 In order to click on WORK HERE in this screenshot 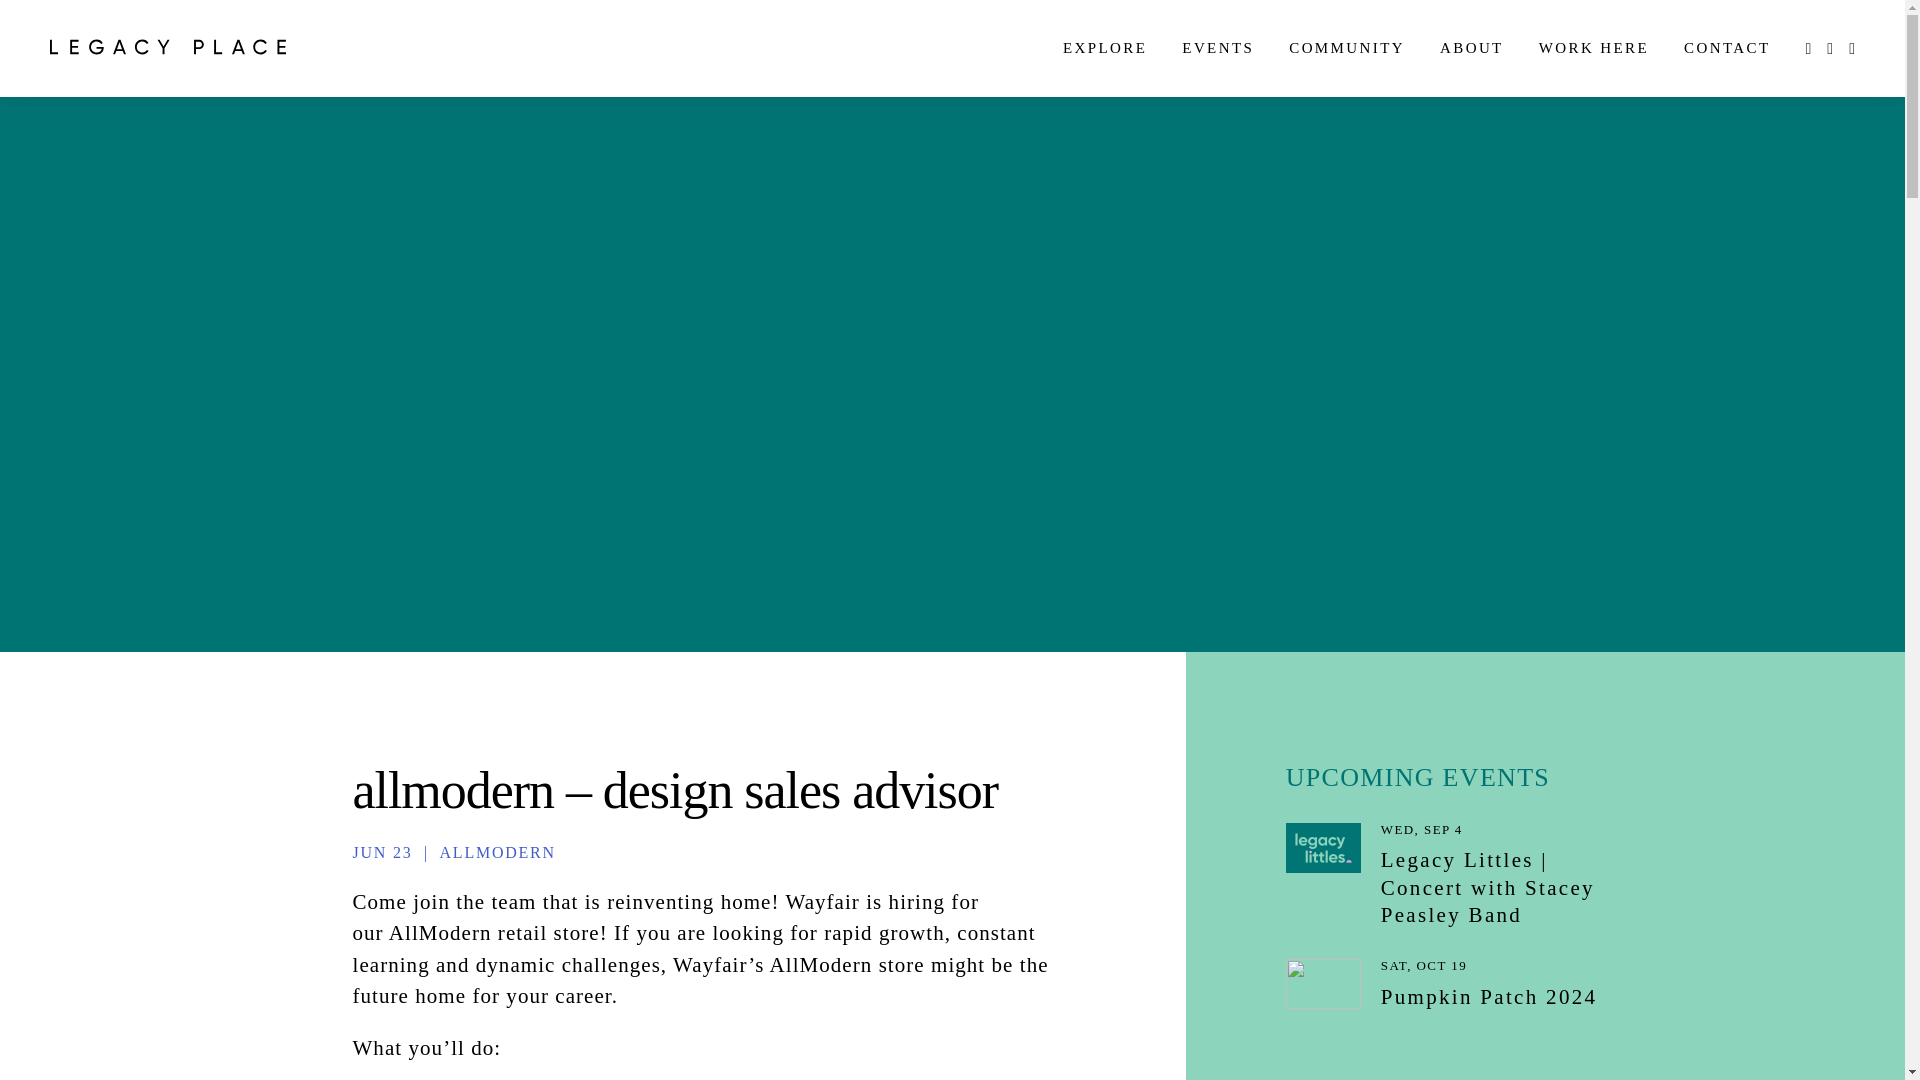, I will do `click(1594, 48)`.